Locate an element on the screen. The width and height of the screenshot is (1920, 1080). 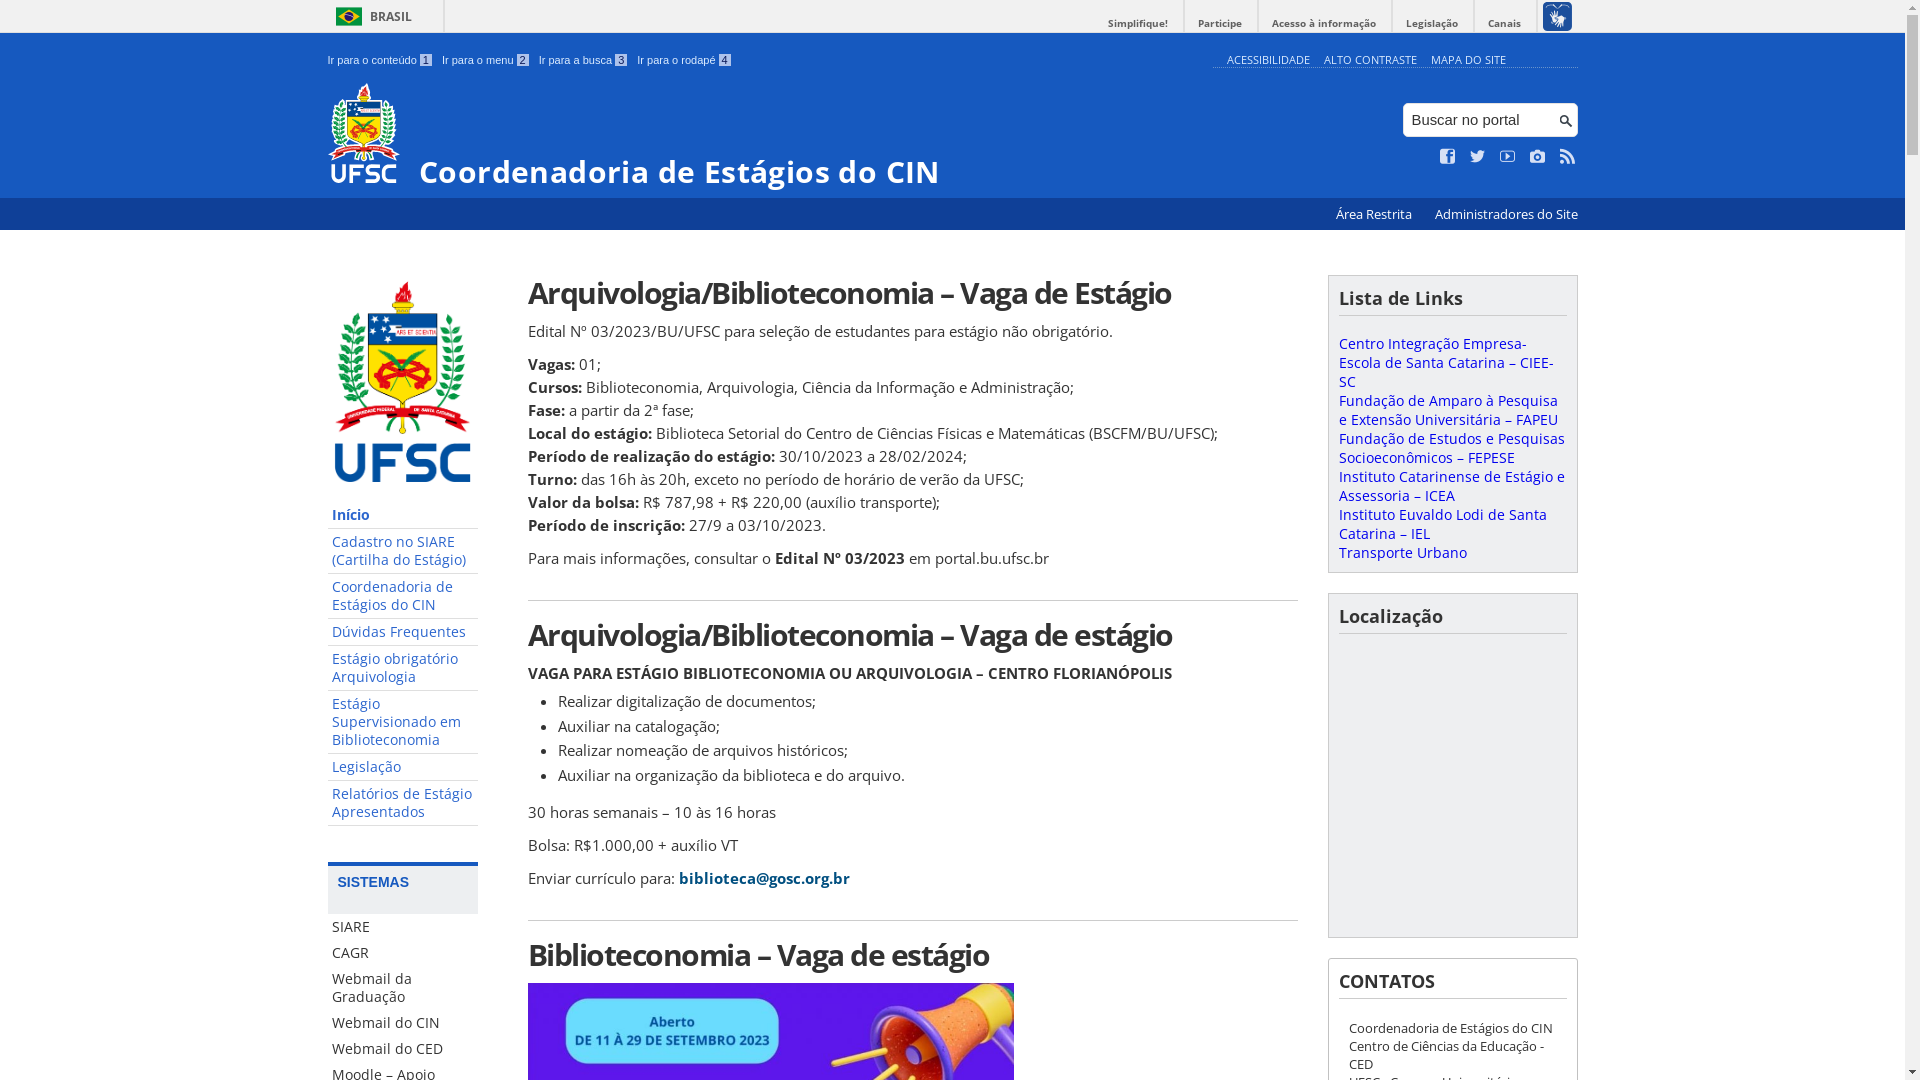
CAGR is located at coordinates (403, 953).